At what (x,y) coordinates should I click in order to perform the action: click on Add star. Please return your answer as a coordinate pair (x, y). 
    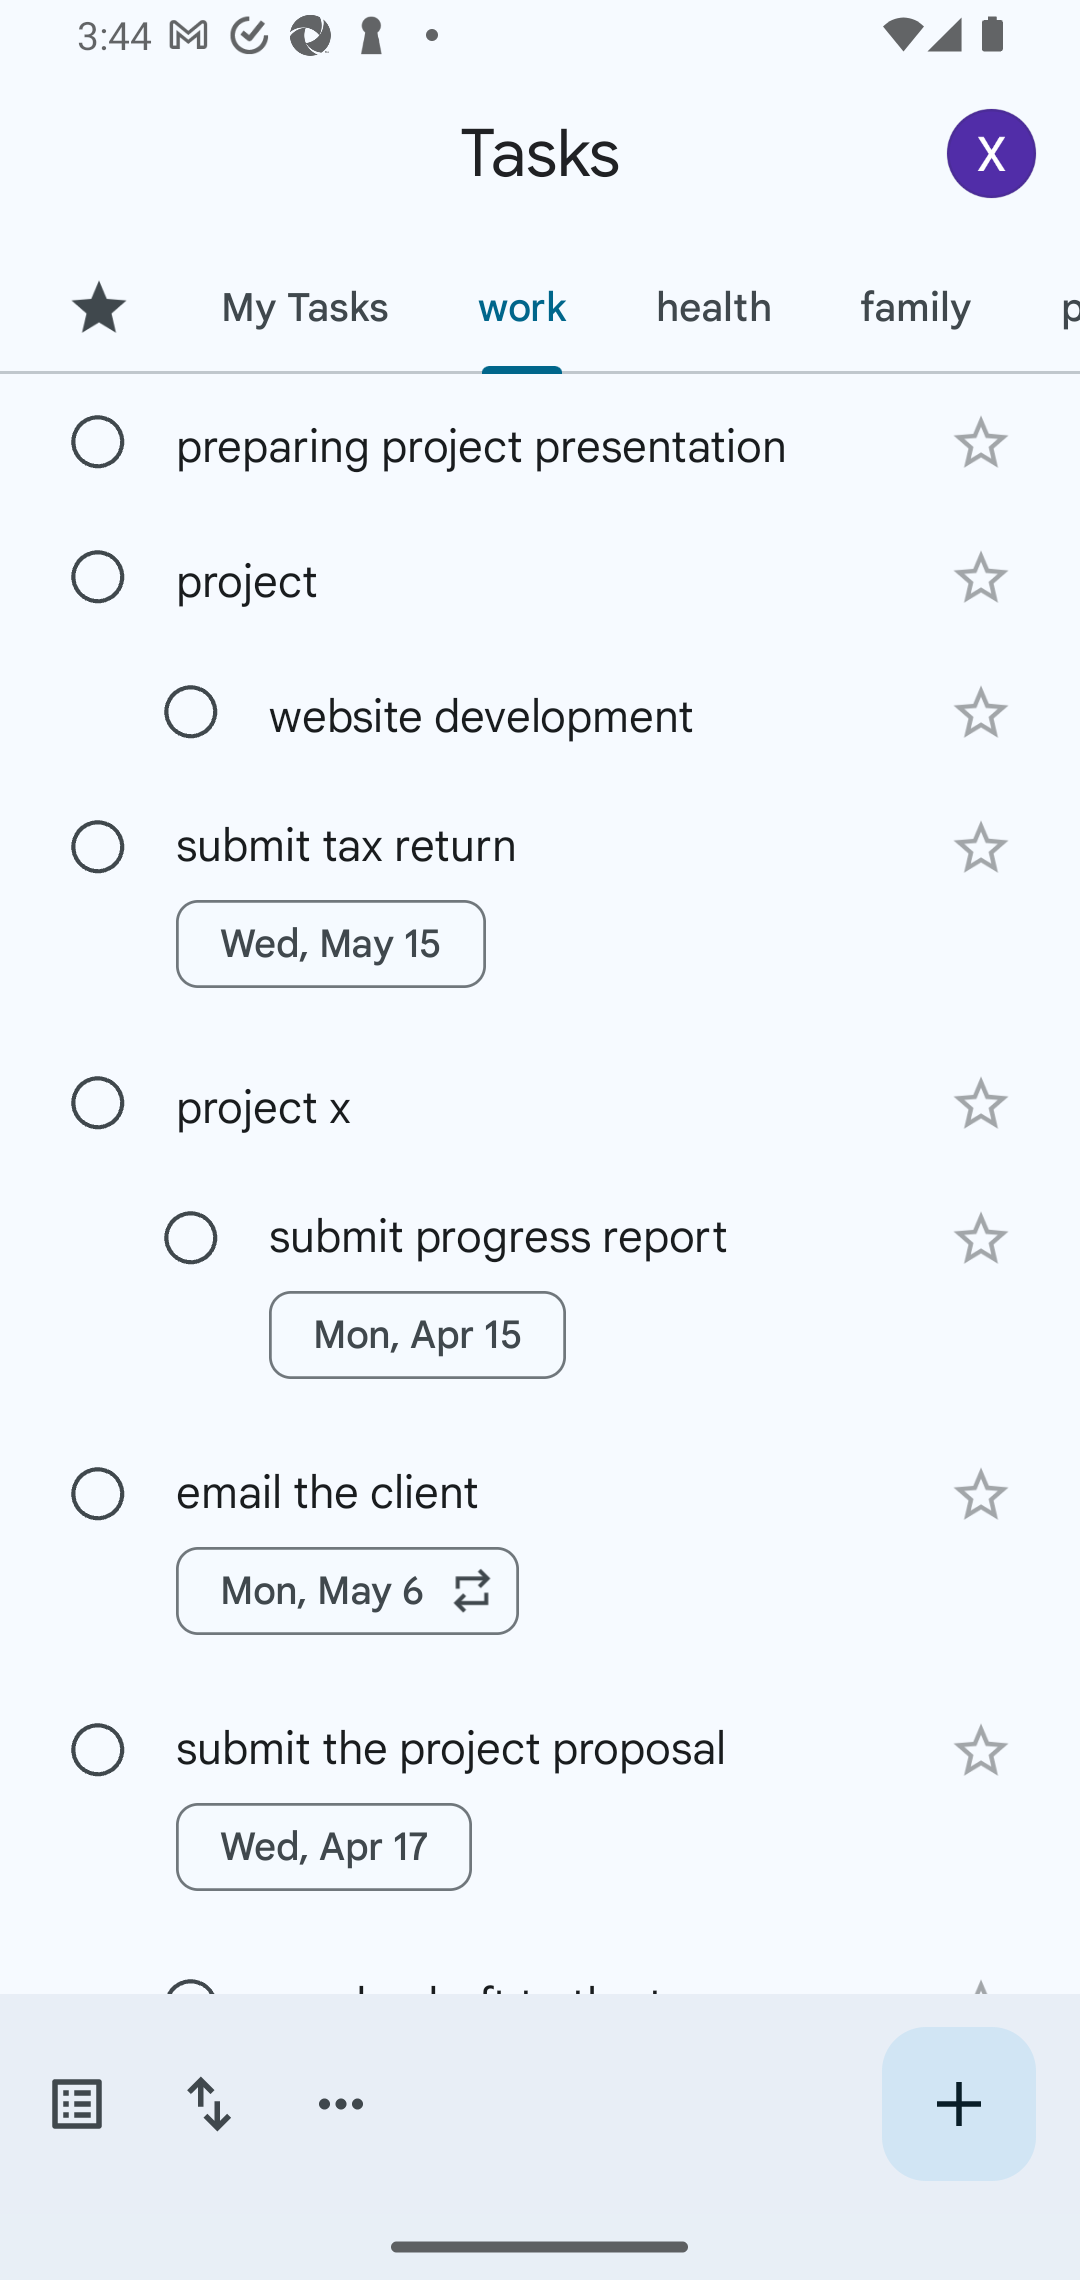
    Looking at the image, I should click on (980, 442).